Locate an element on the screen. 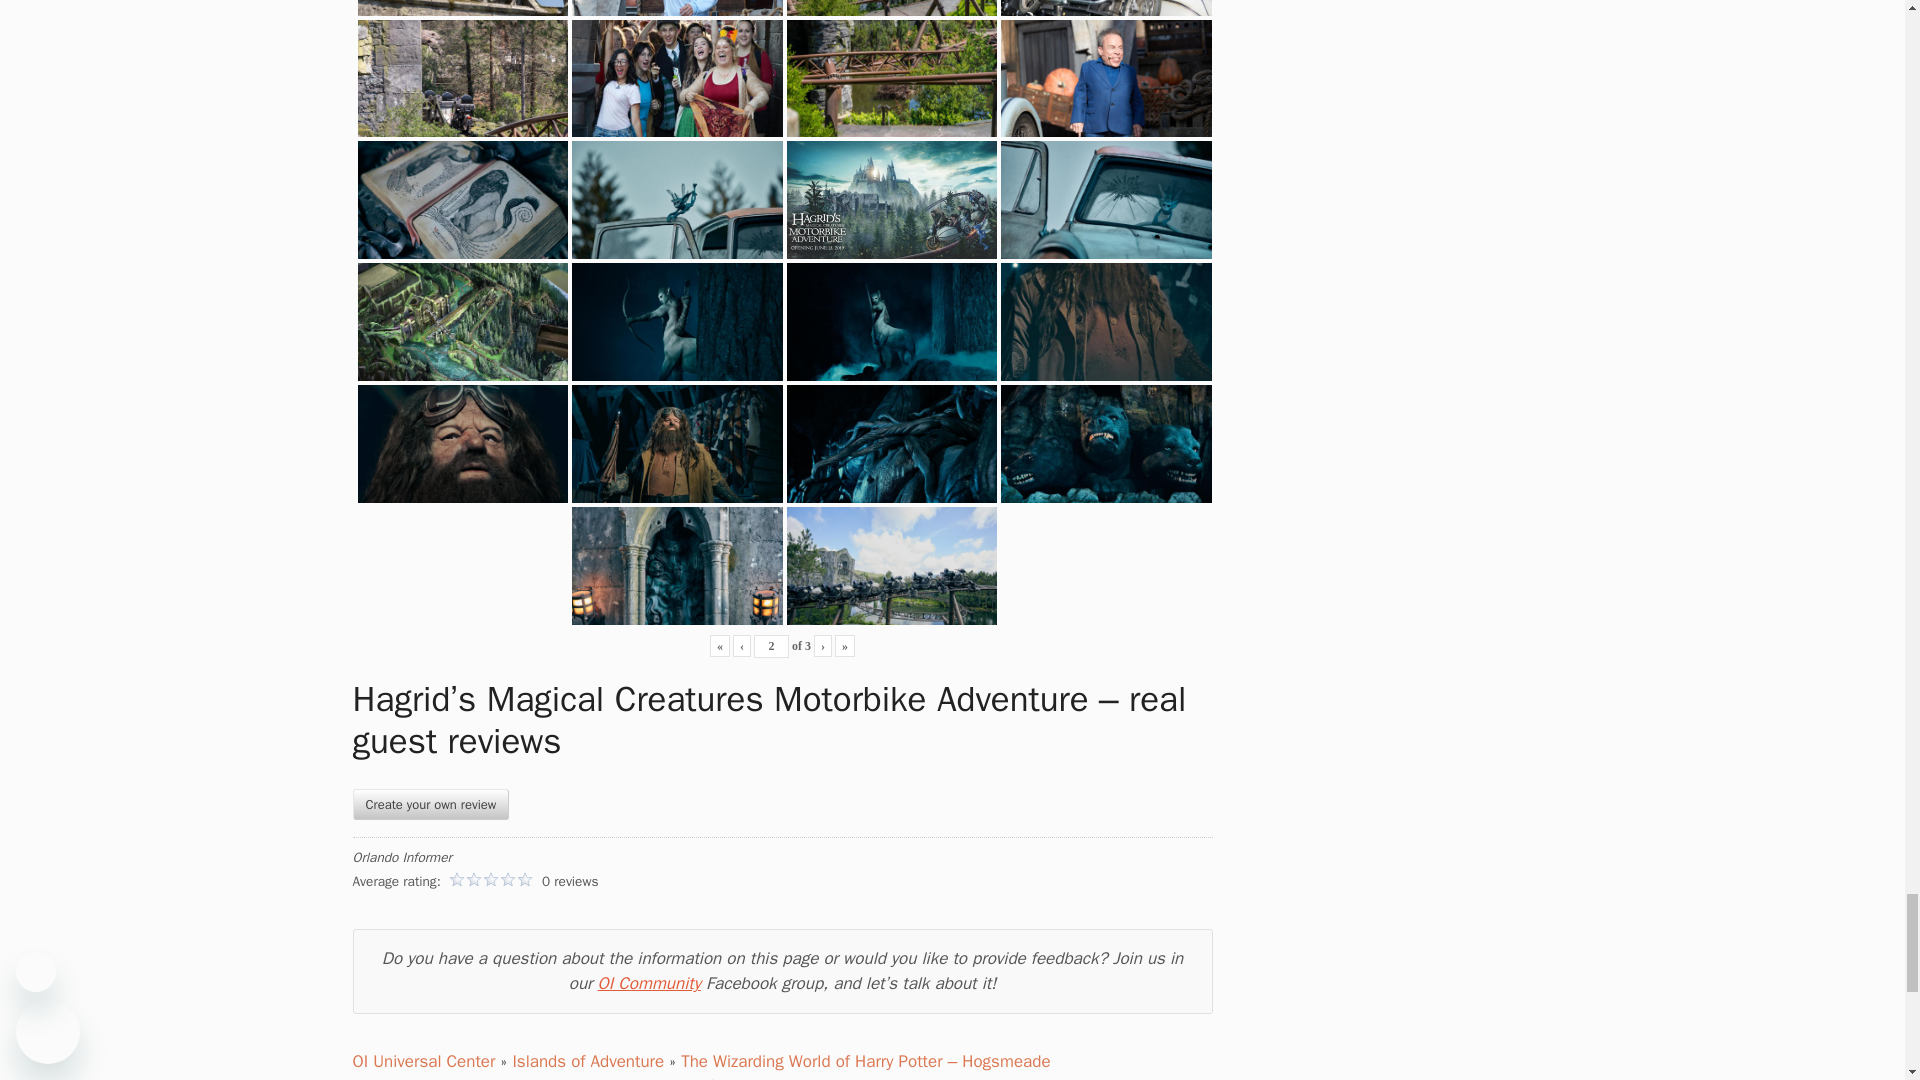 This screenshot has height=1080, width=1920. Hagrid's Magical Creatures Motorbike Adventure is located at coordinates (678, 4).